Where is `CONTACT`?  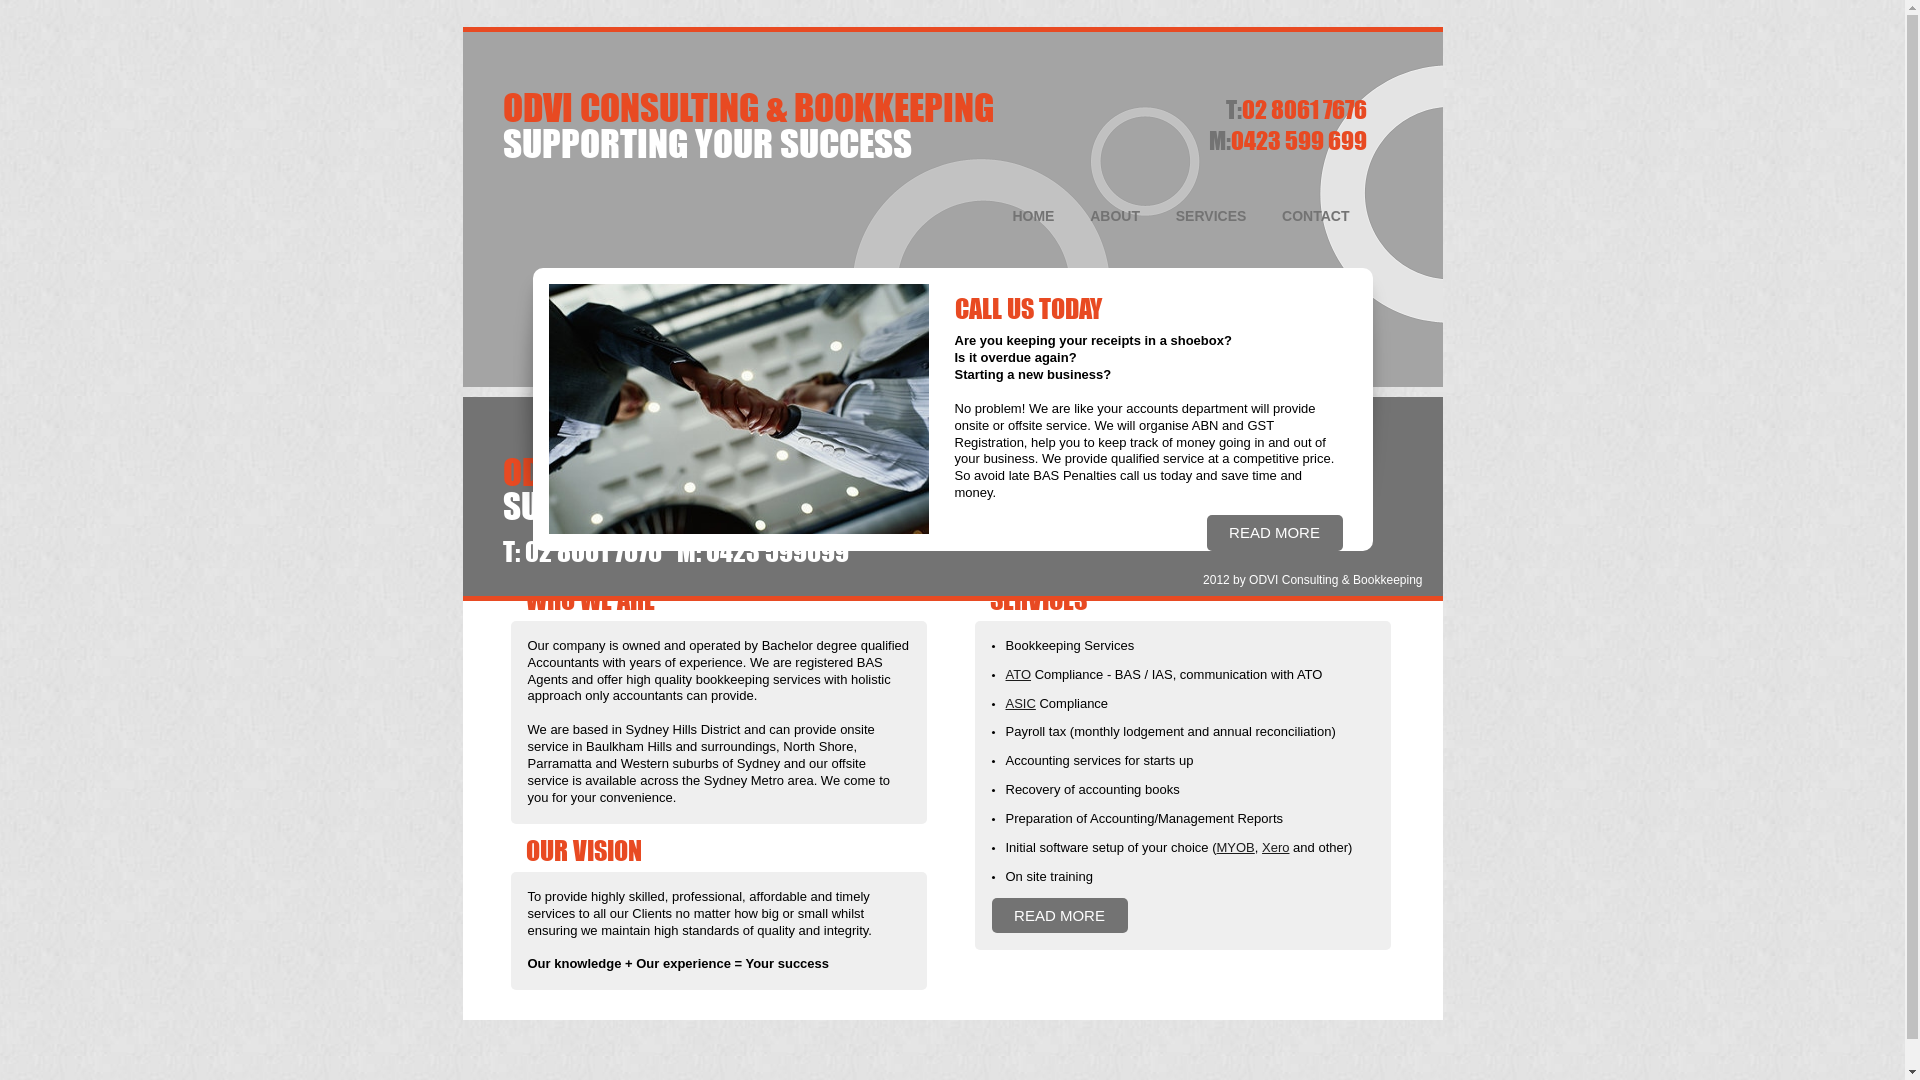
CONTACT is located at coordinates (1316, 216).